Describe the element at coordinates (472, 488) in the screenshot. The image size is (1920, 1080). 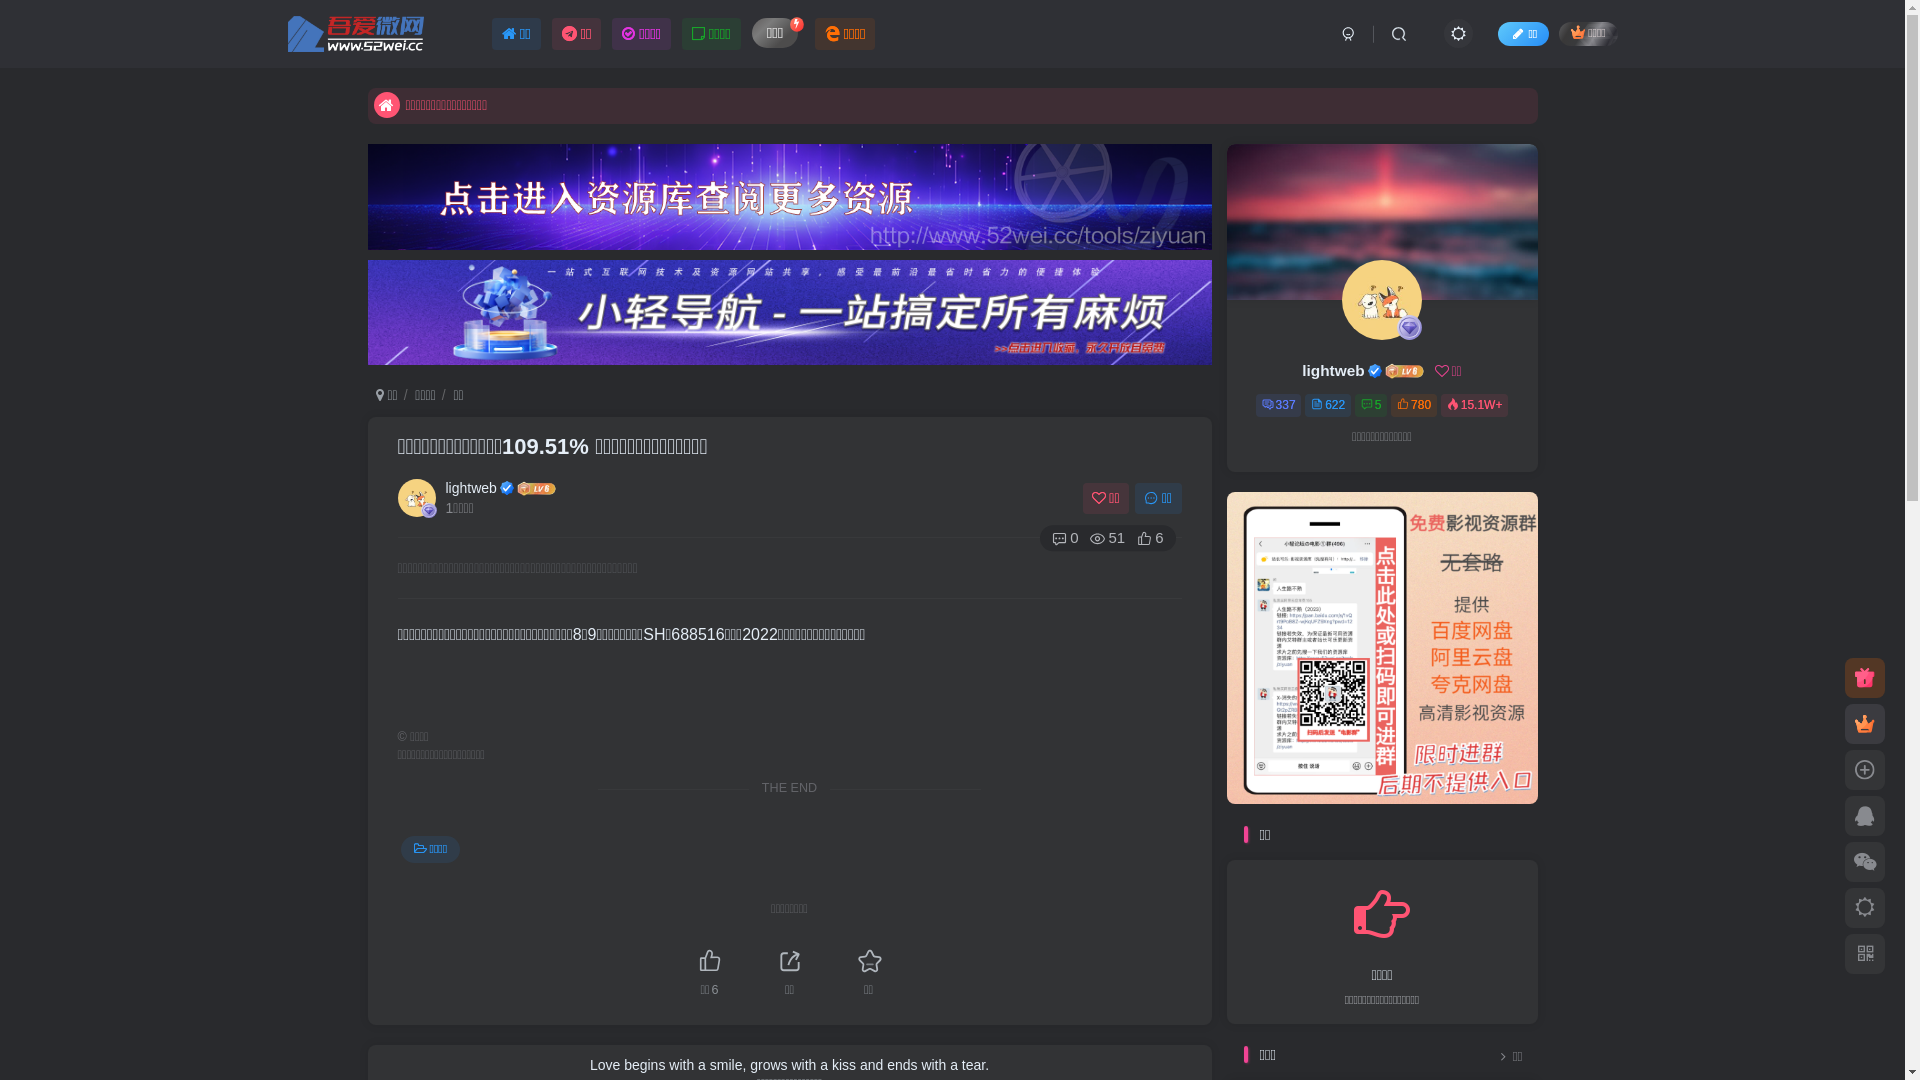
I see `lightweb` at that location.